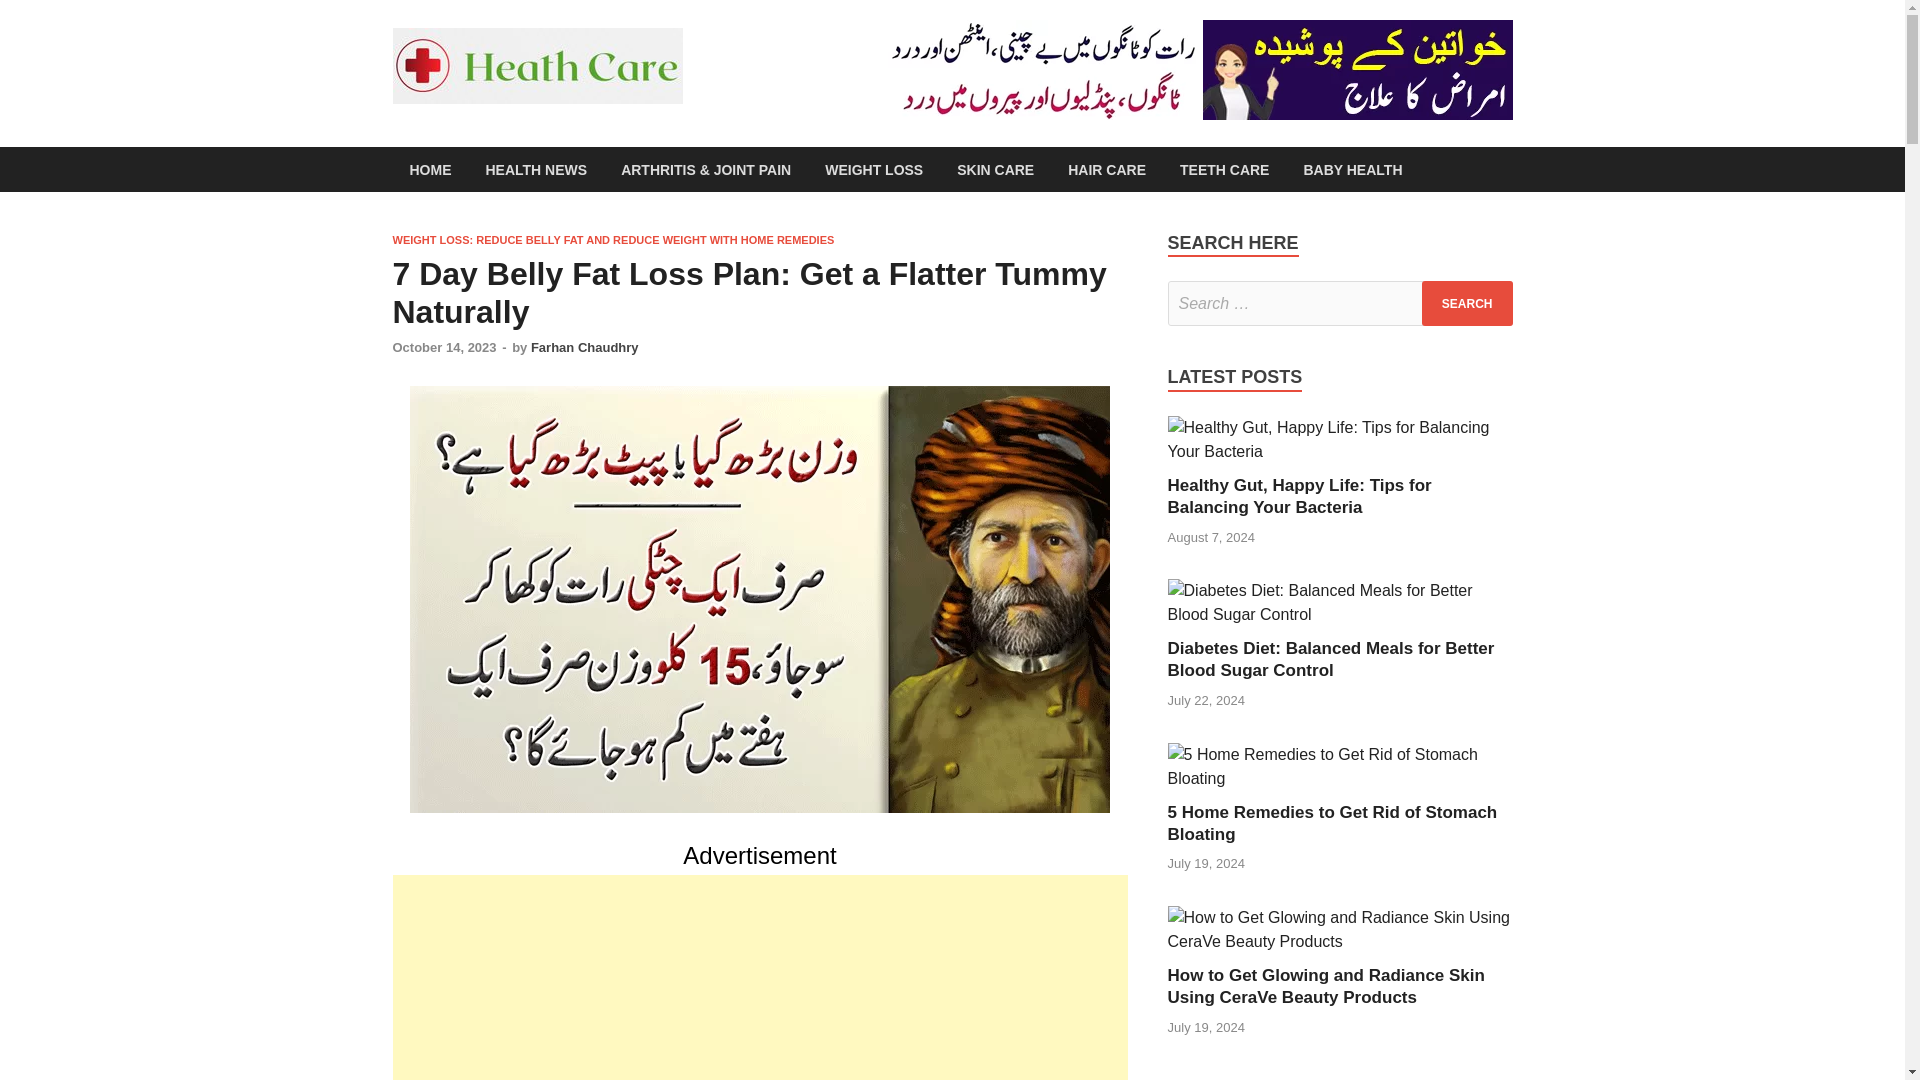 The width and height of the screenshot is (1920, 1080). I want to click on SKIN CARE, so click(995, 169).